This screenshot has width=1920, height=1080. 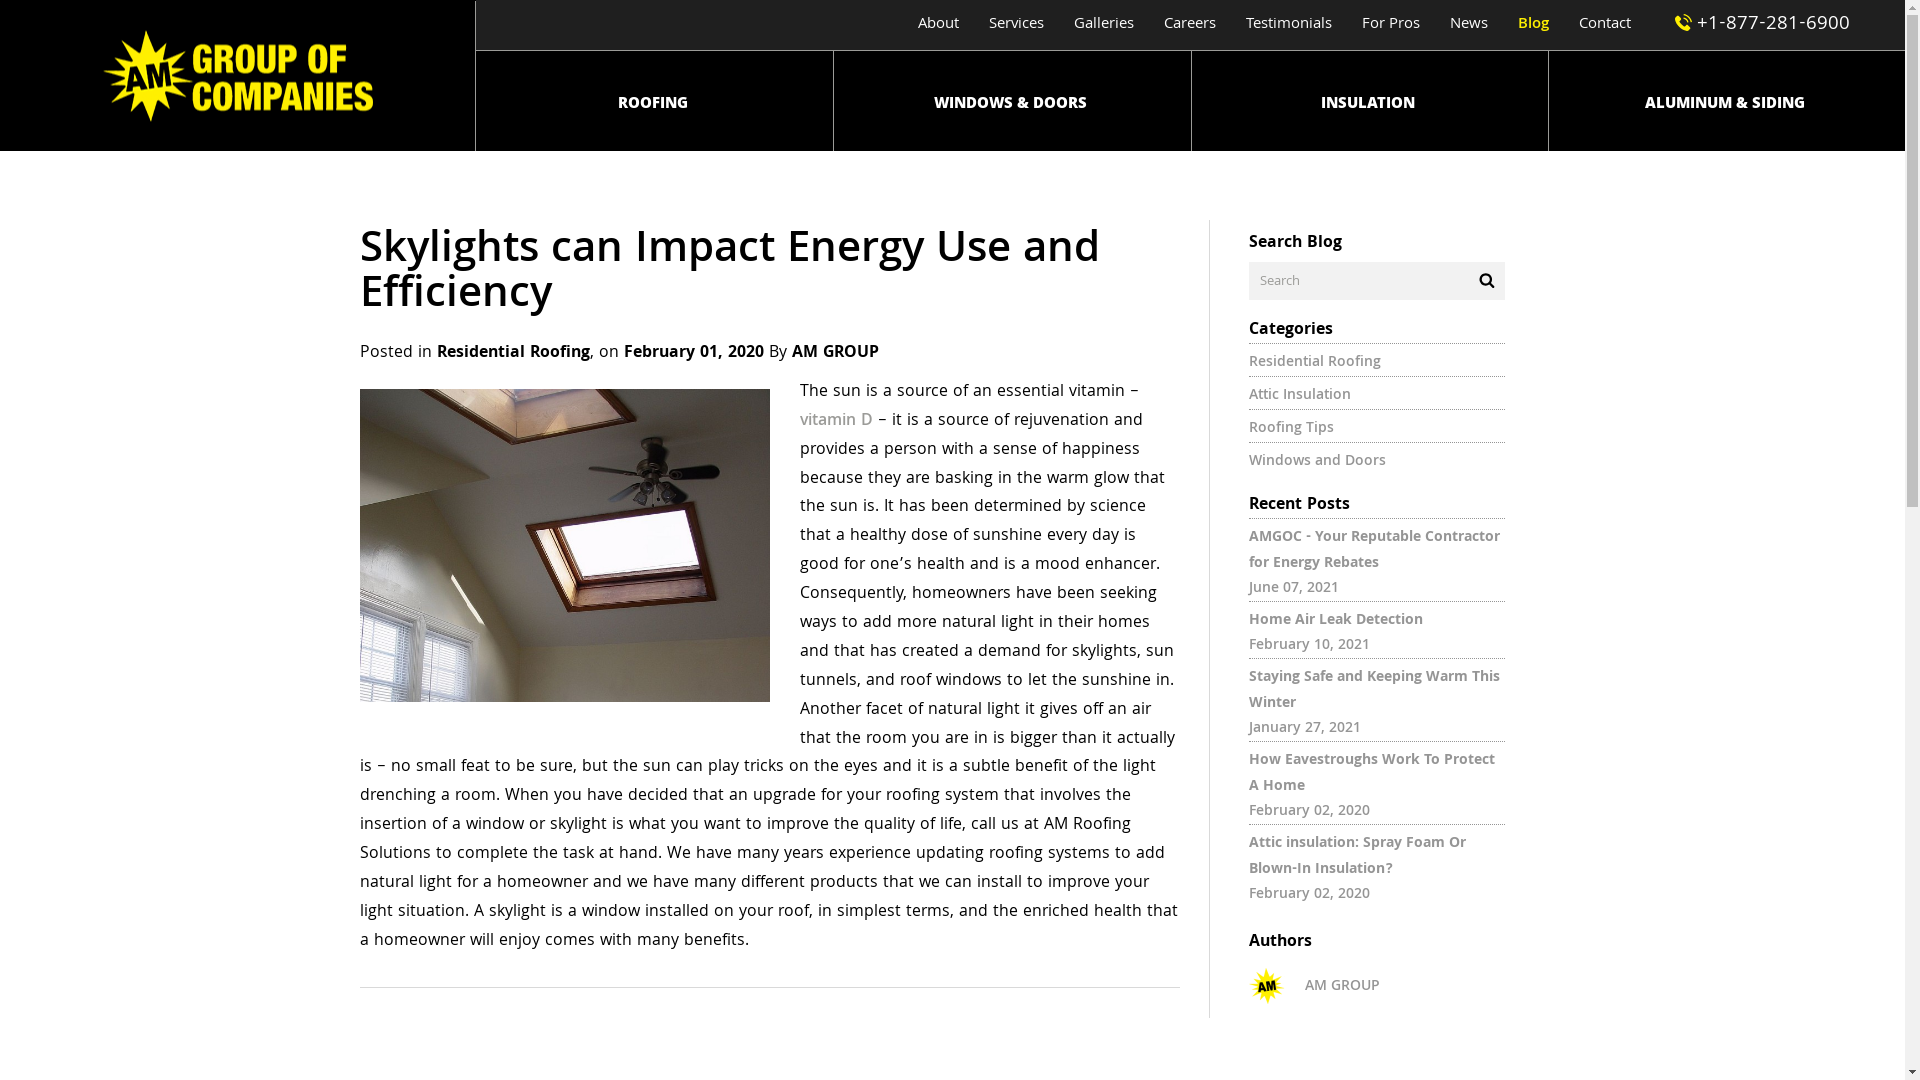 What do you see at coordinates (1292, 429) in the screenshot?
I see `Roofing Tips` at bounding box center [1292, 429].